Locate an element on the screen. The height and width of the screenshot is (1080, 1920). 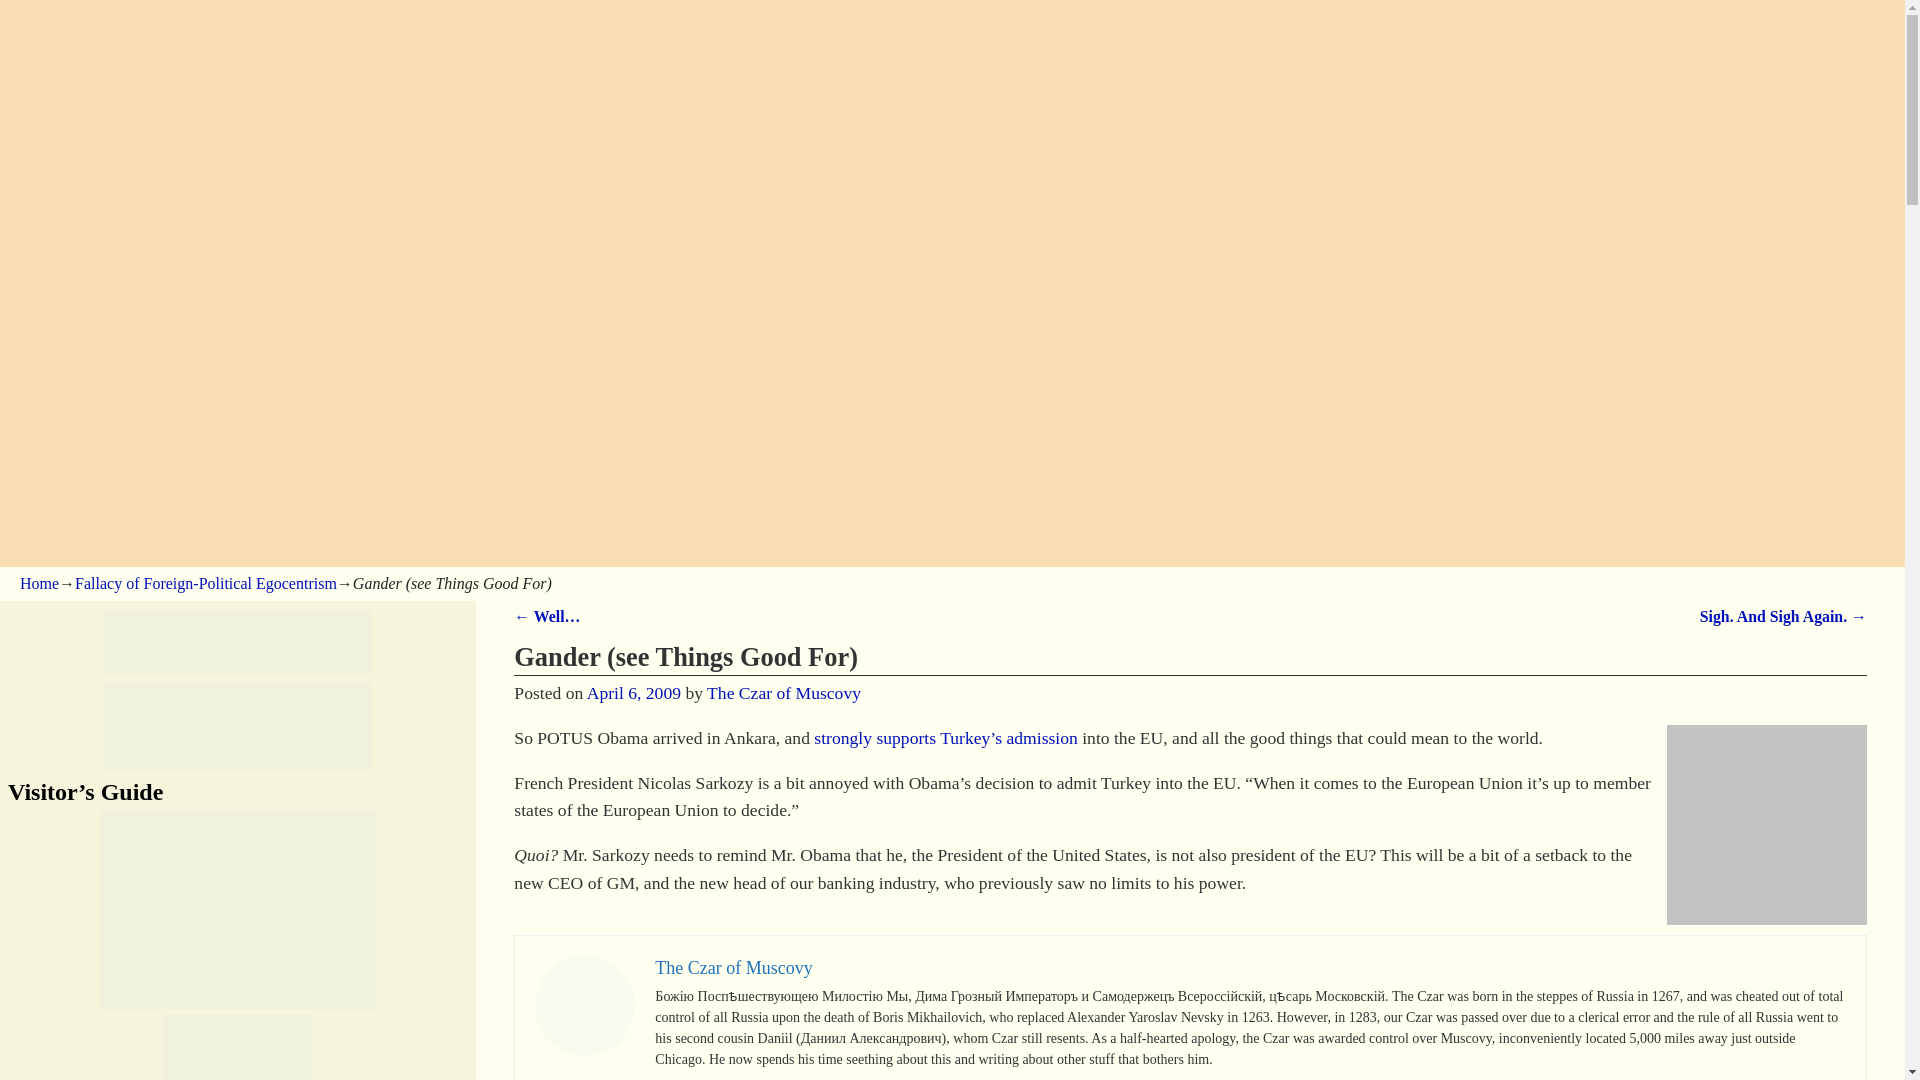
Home is located at coordinates (39, 582).